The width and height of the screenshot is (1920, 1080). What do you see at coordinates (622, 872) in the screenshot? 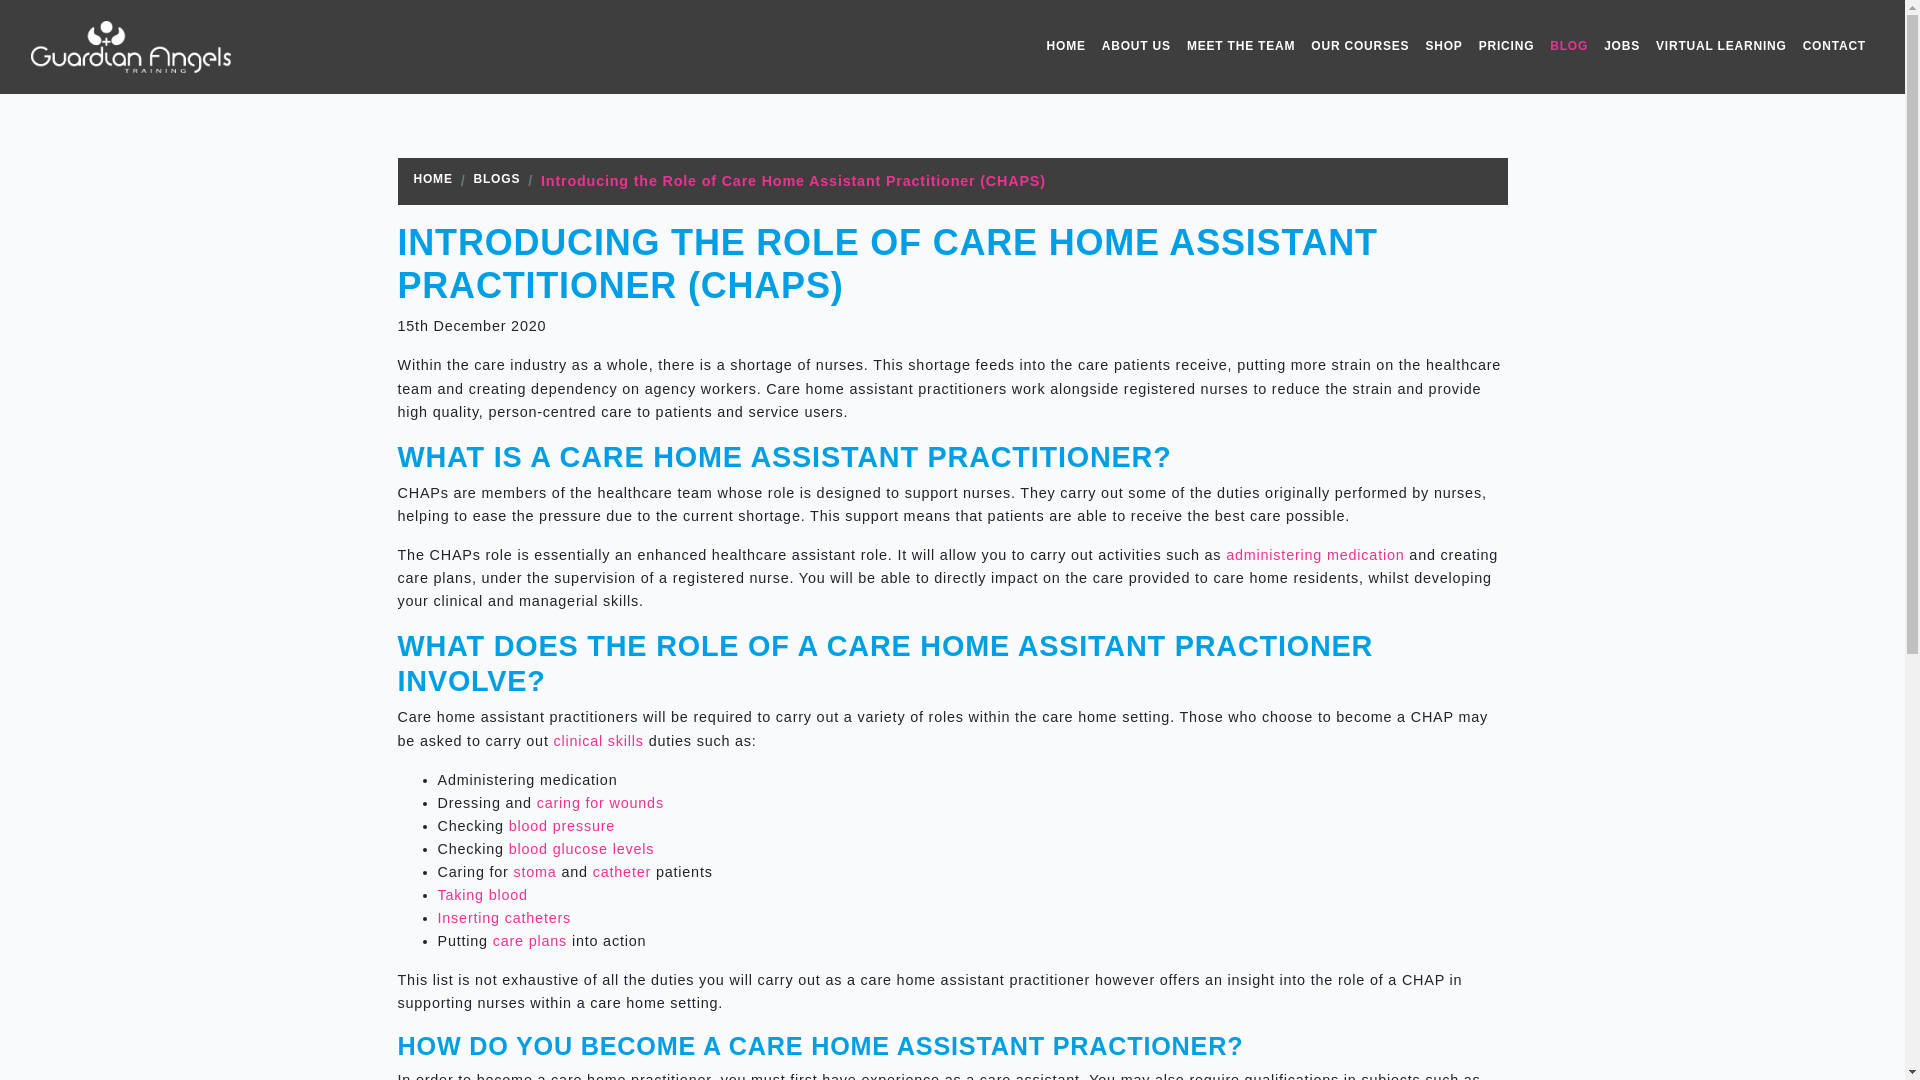
I see `catheter` at bounding box center [622, 872].